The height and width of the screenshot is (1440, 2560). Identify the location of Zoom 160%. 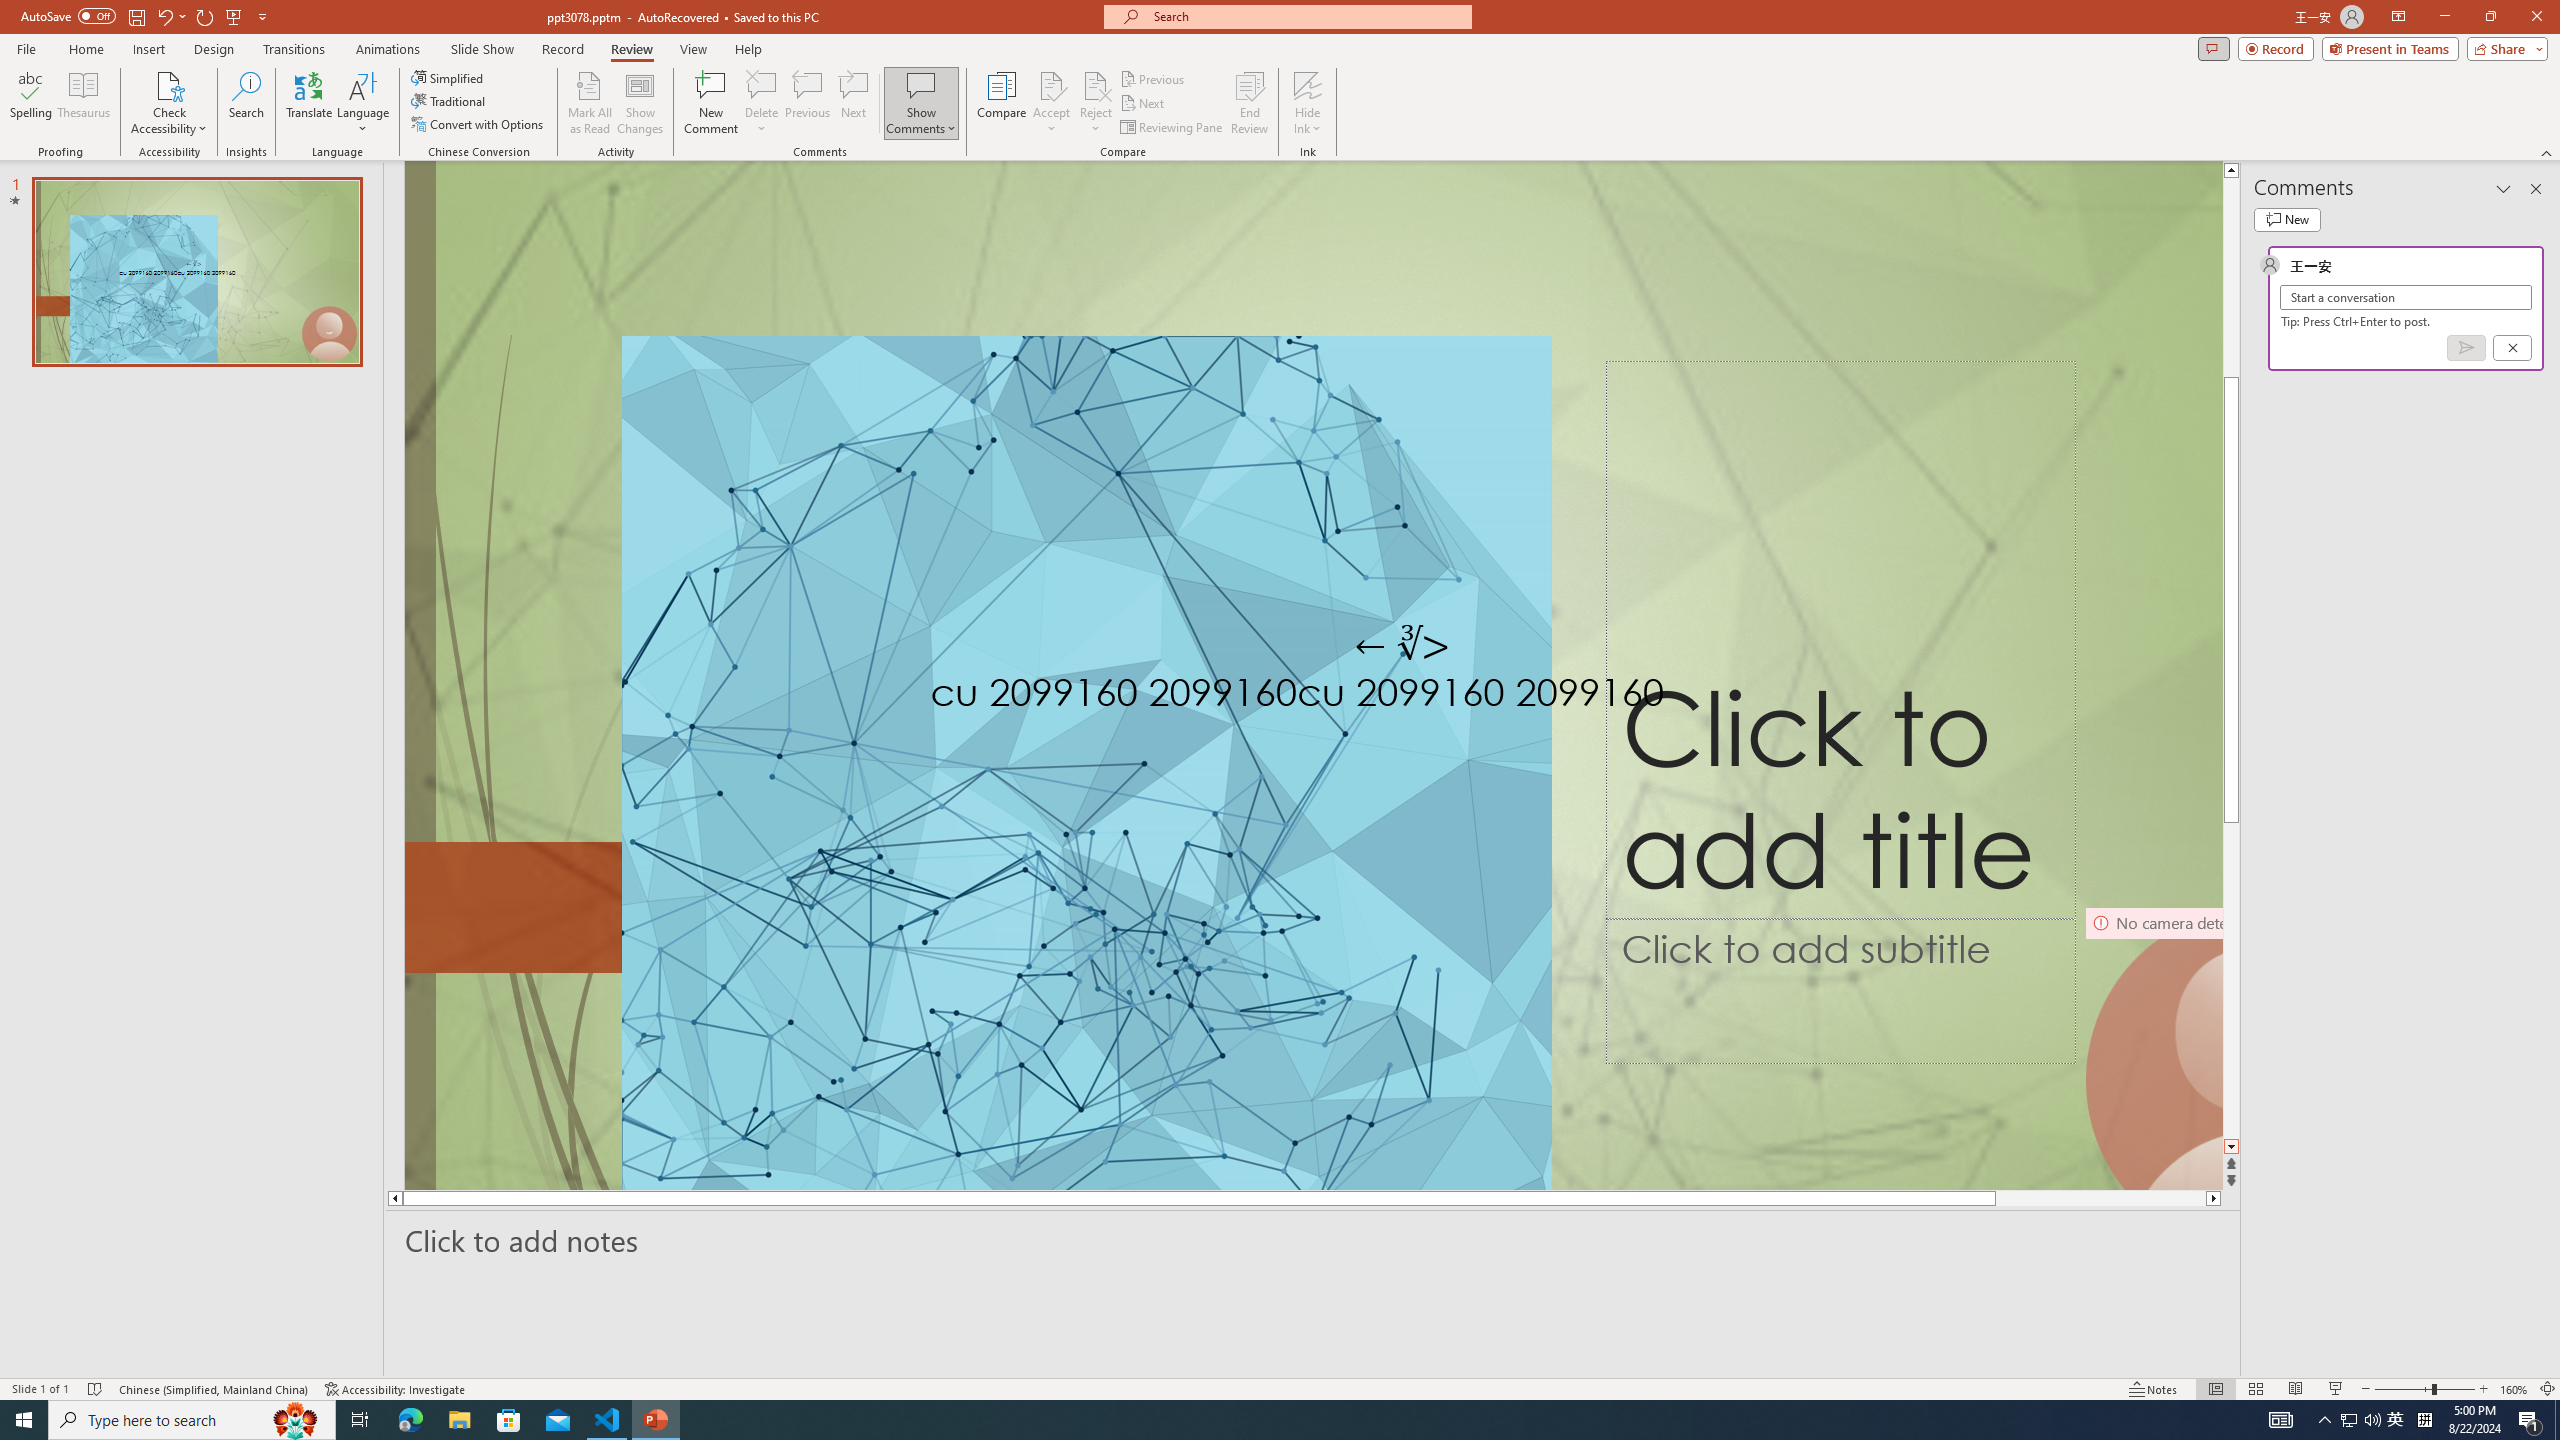
(2514, 1389).